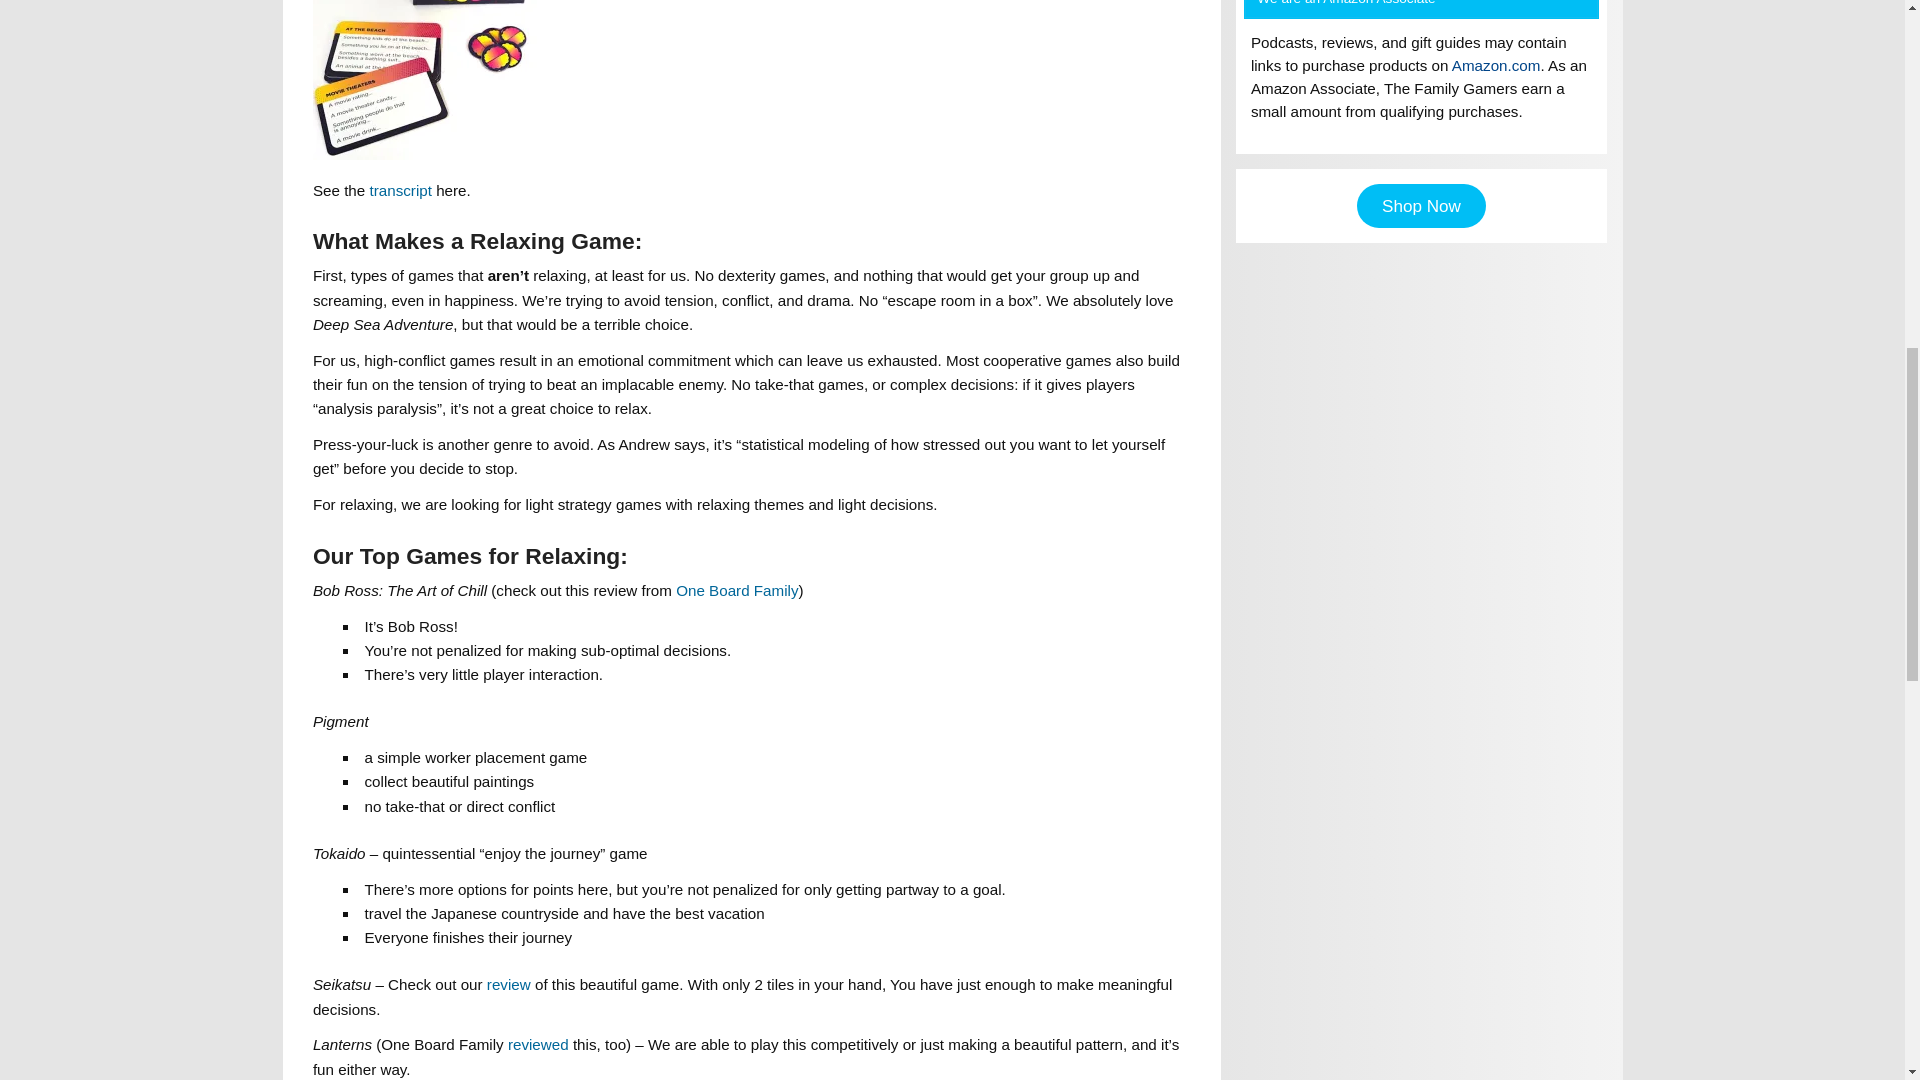 Image resolution: width=1920 pixels, height=1080 pixels. What do you see at coordinates (399, 190) in the screenshot?
I see `transcript` at bounding box center [399, 190].